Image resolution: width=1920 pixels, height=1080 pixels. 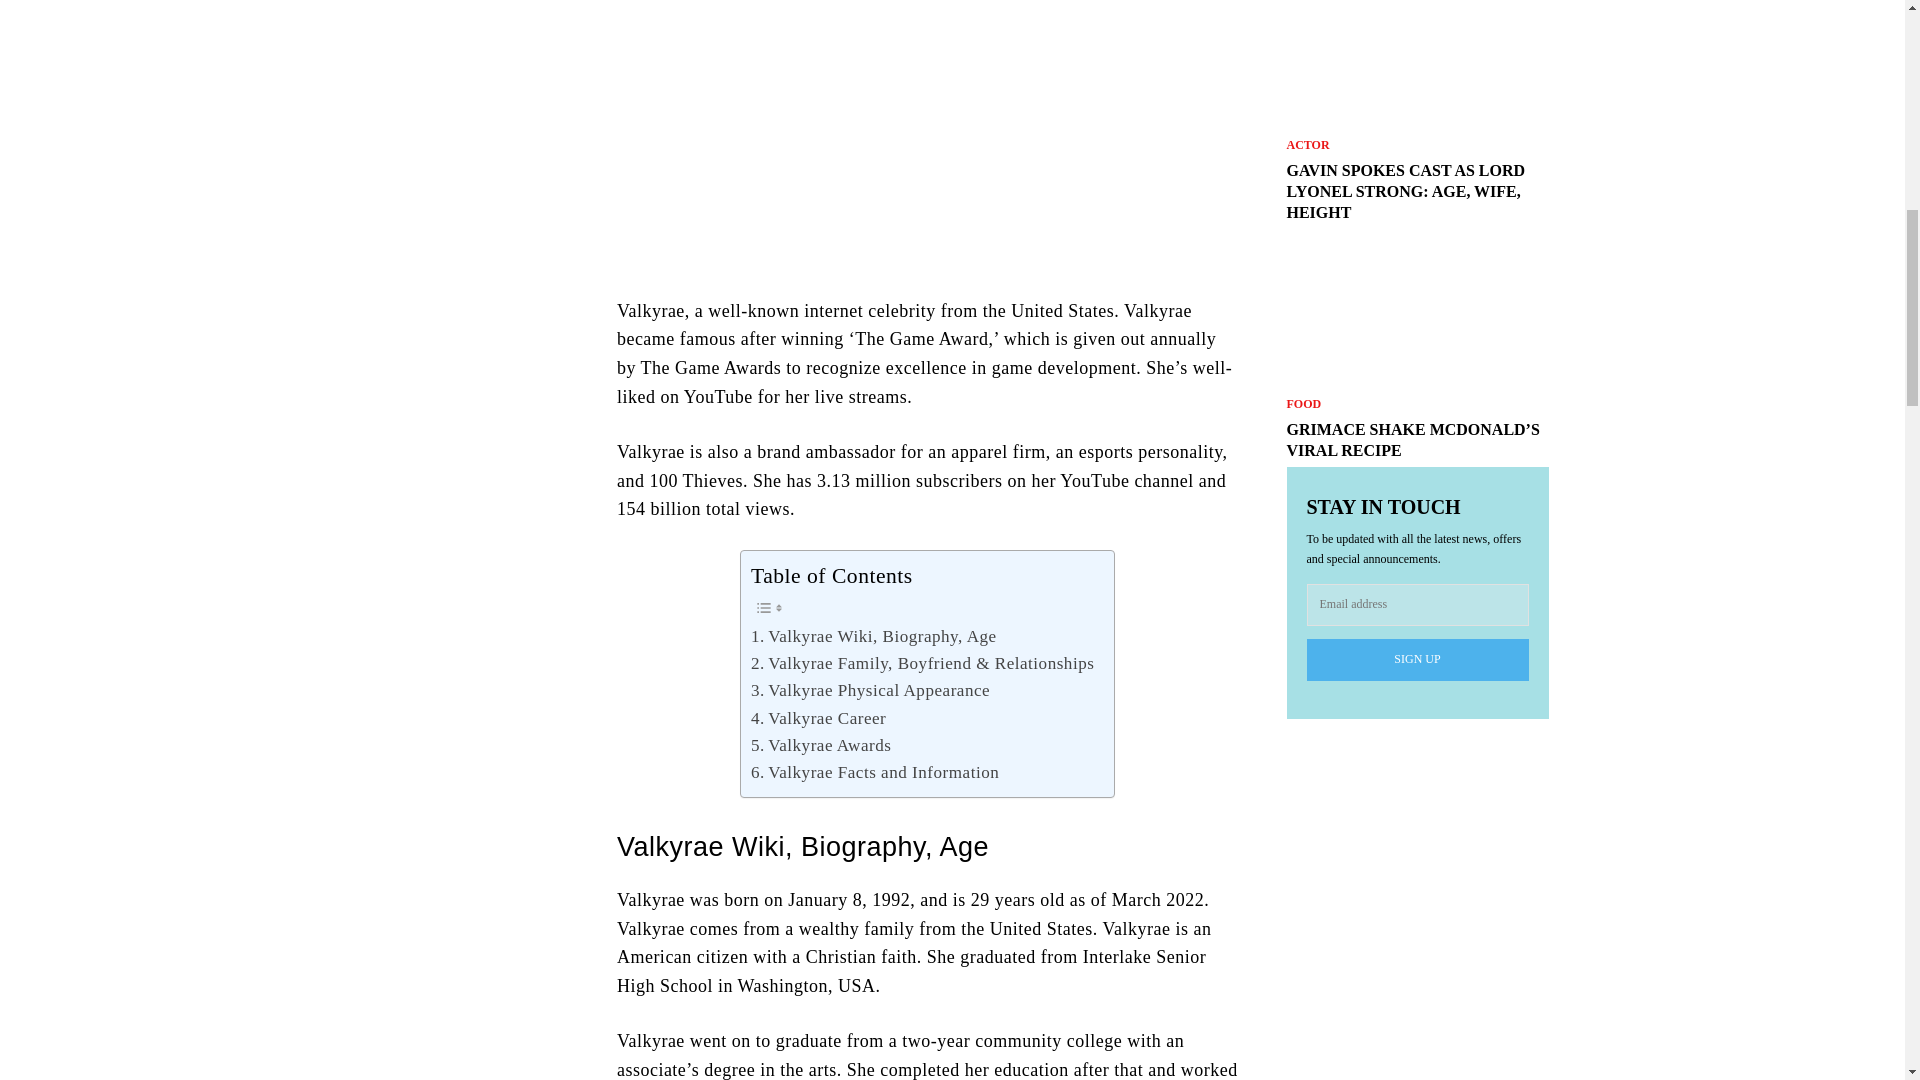 I want to click on Valkyrae Wiki, Biography, Age, so click(x=873, y=636).